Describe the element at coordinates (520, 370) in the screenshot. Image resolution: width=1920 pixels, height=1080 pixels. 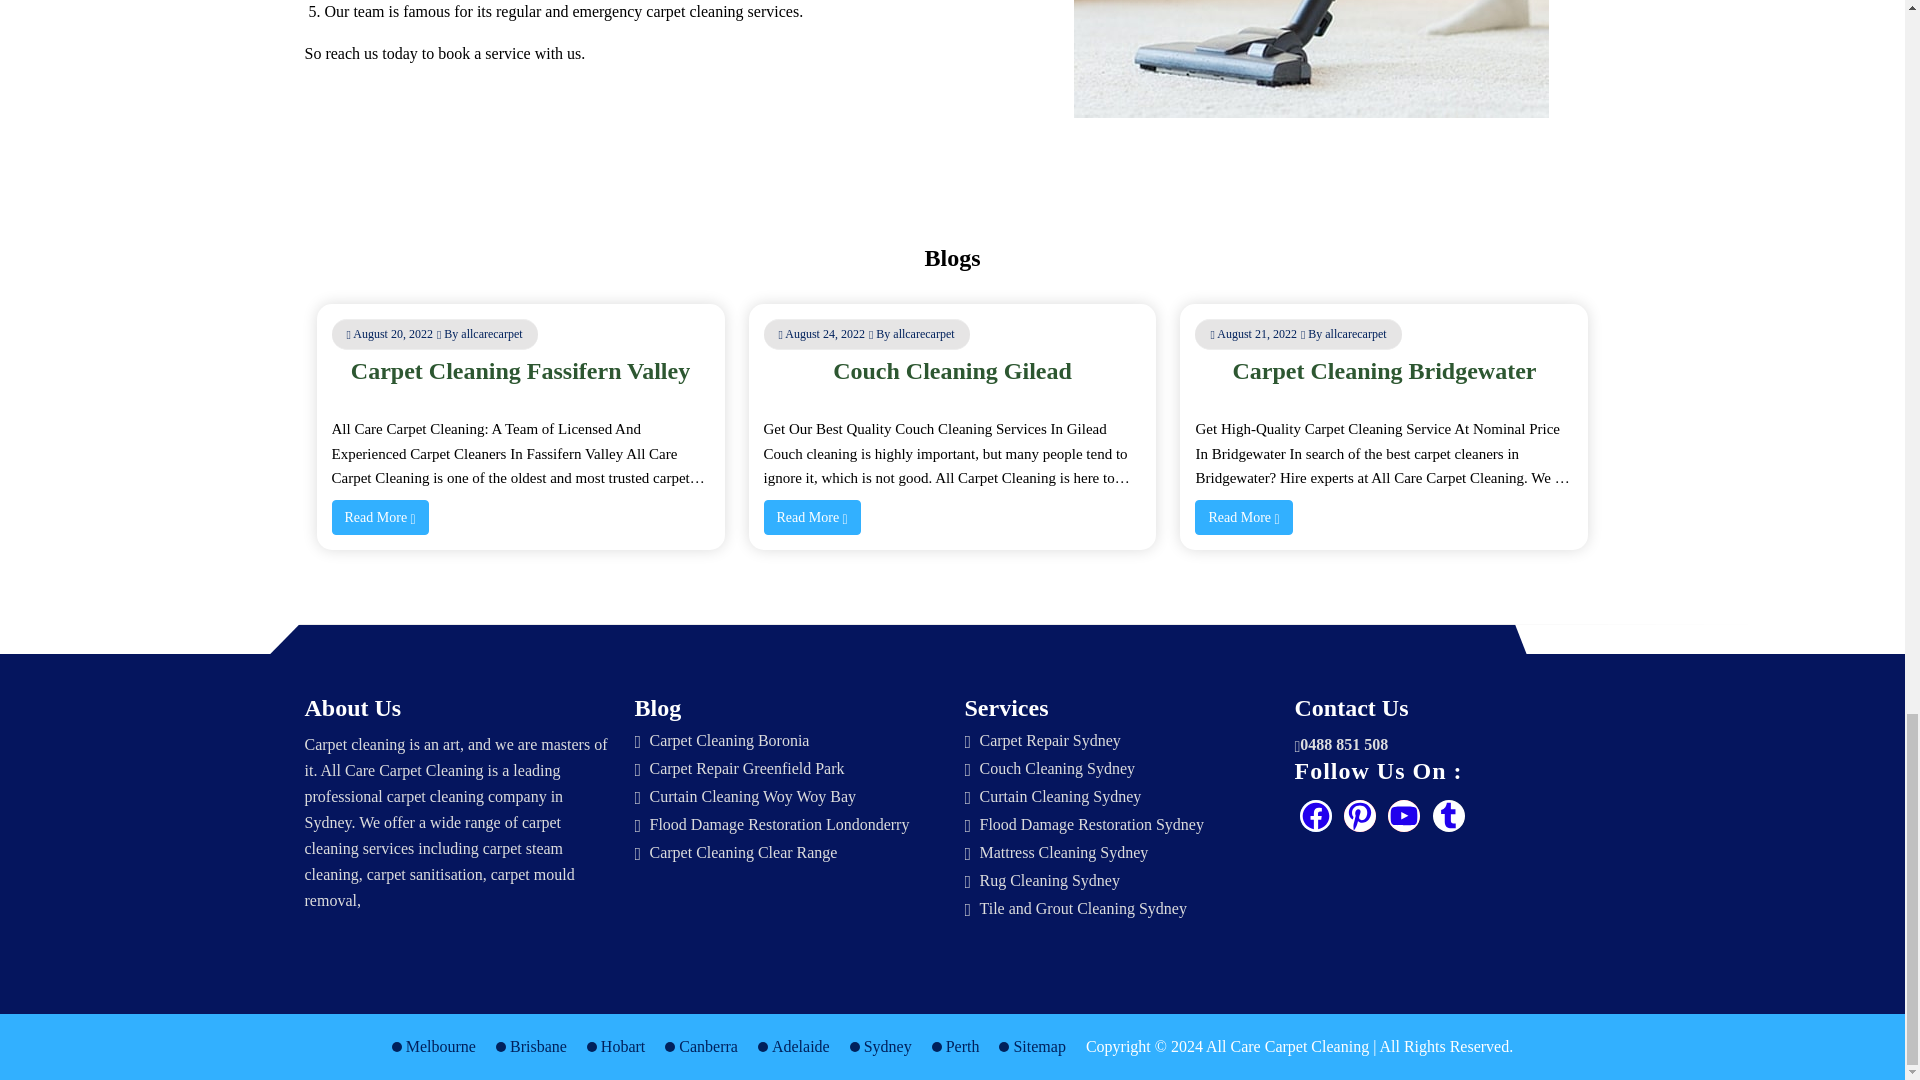
I see `Carpet Cleaning Fassifern Valley` at that location.